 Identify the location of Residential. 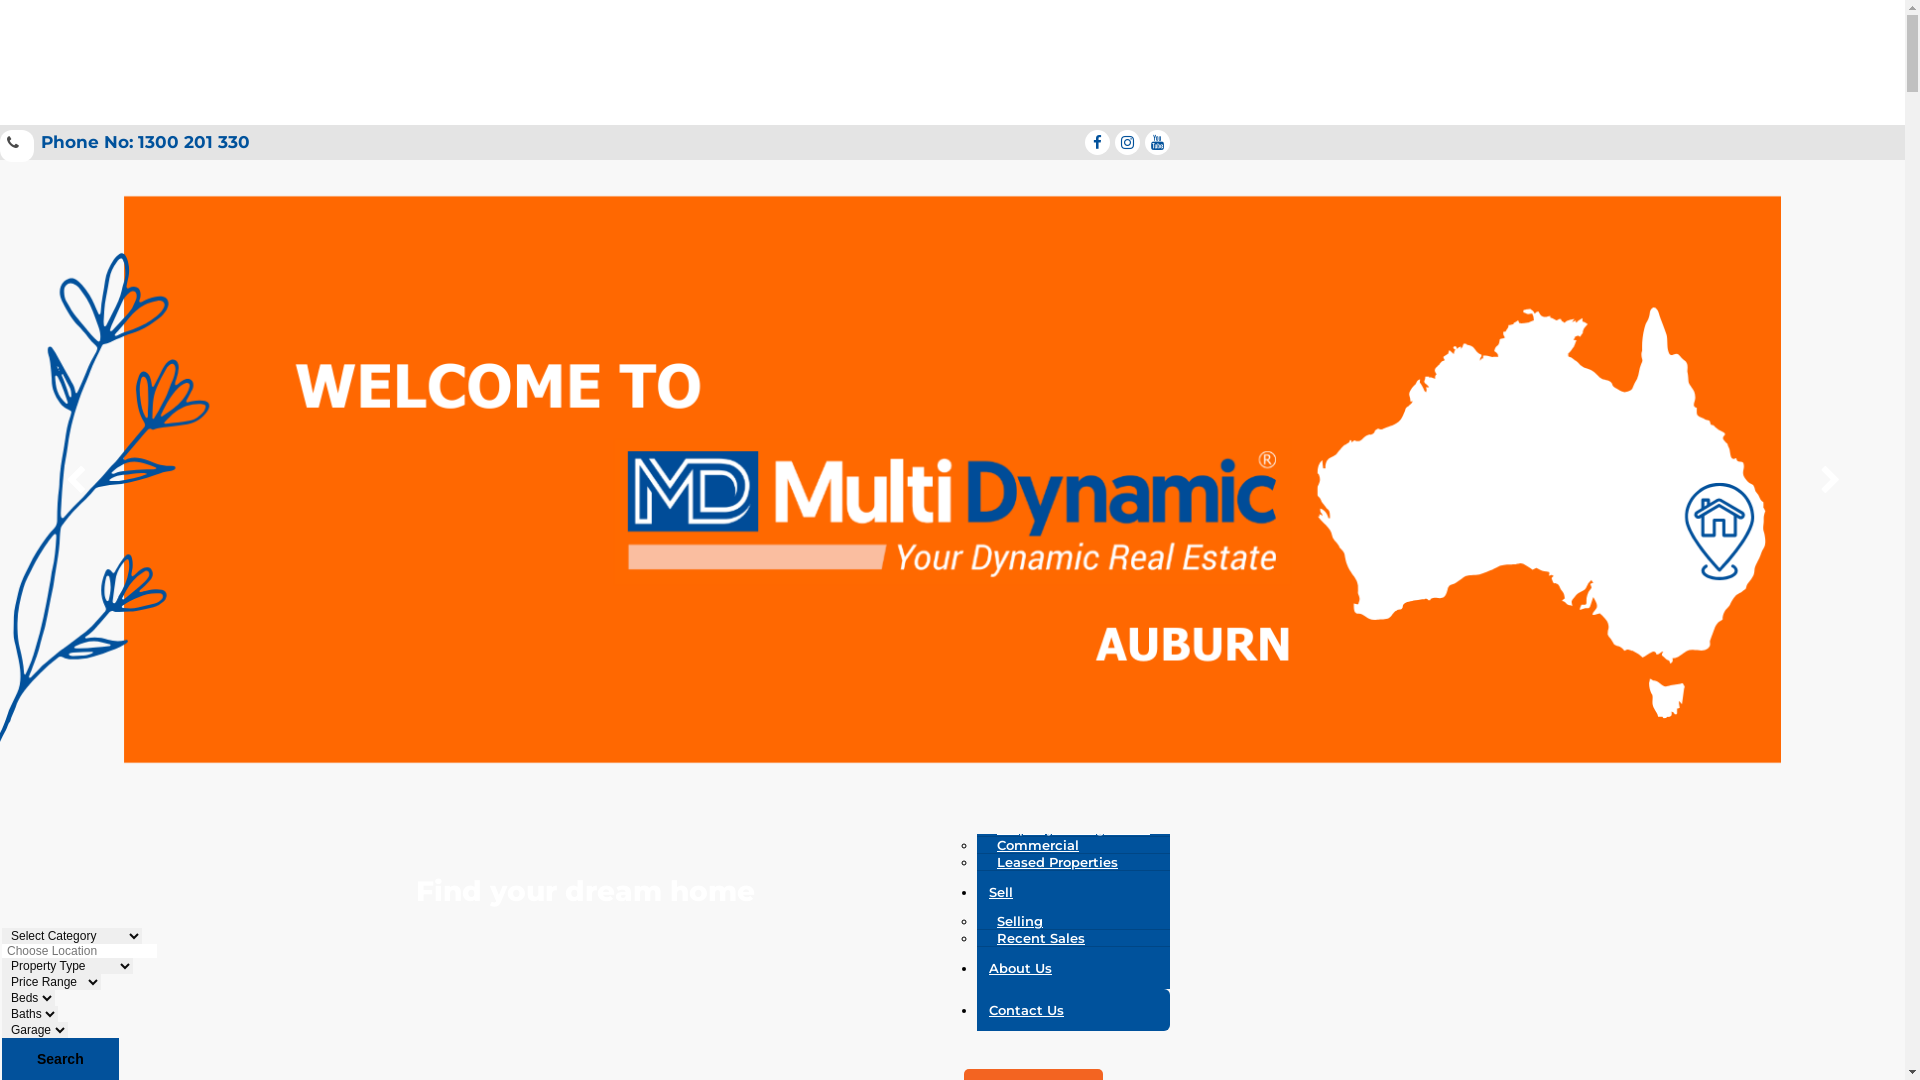
(1036, 667).